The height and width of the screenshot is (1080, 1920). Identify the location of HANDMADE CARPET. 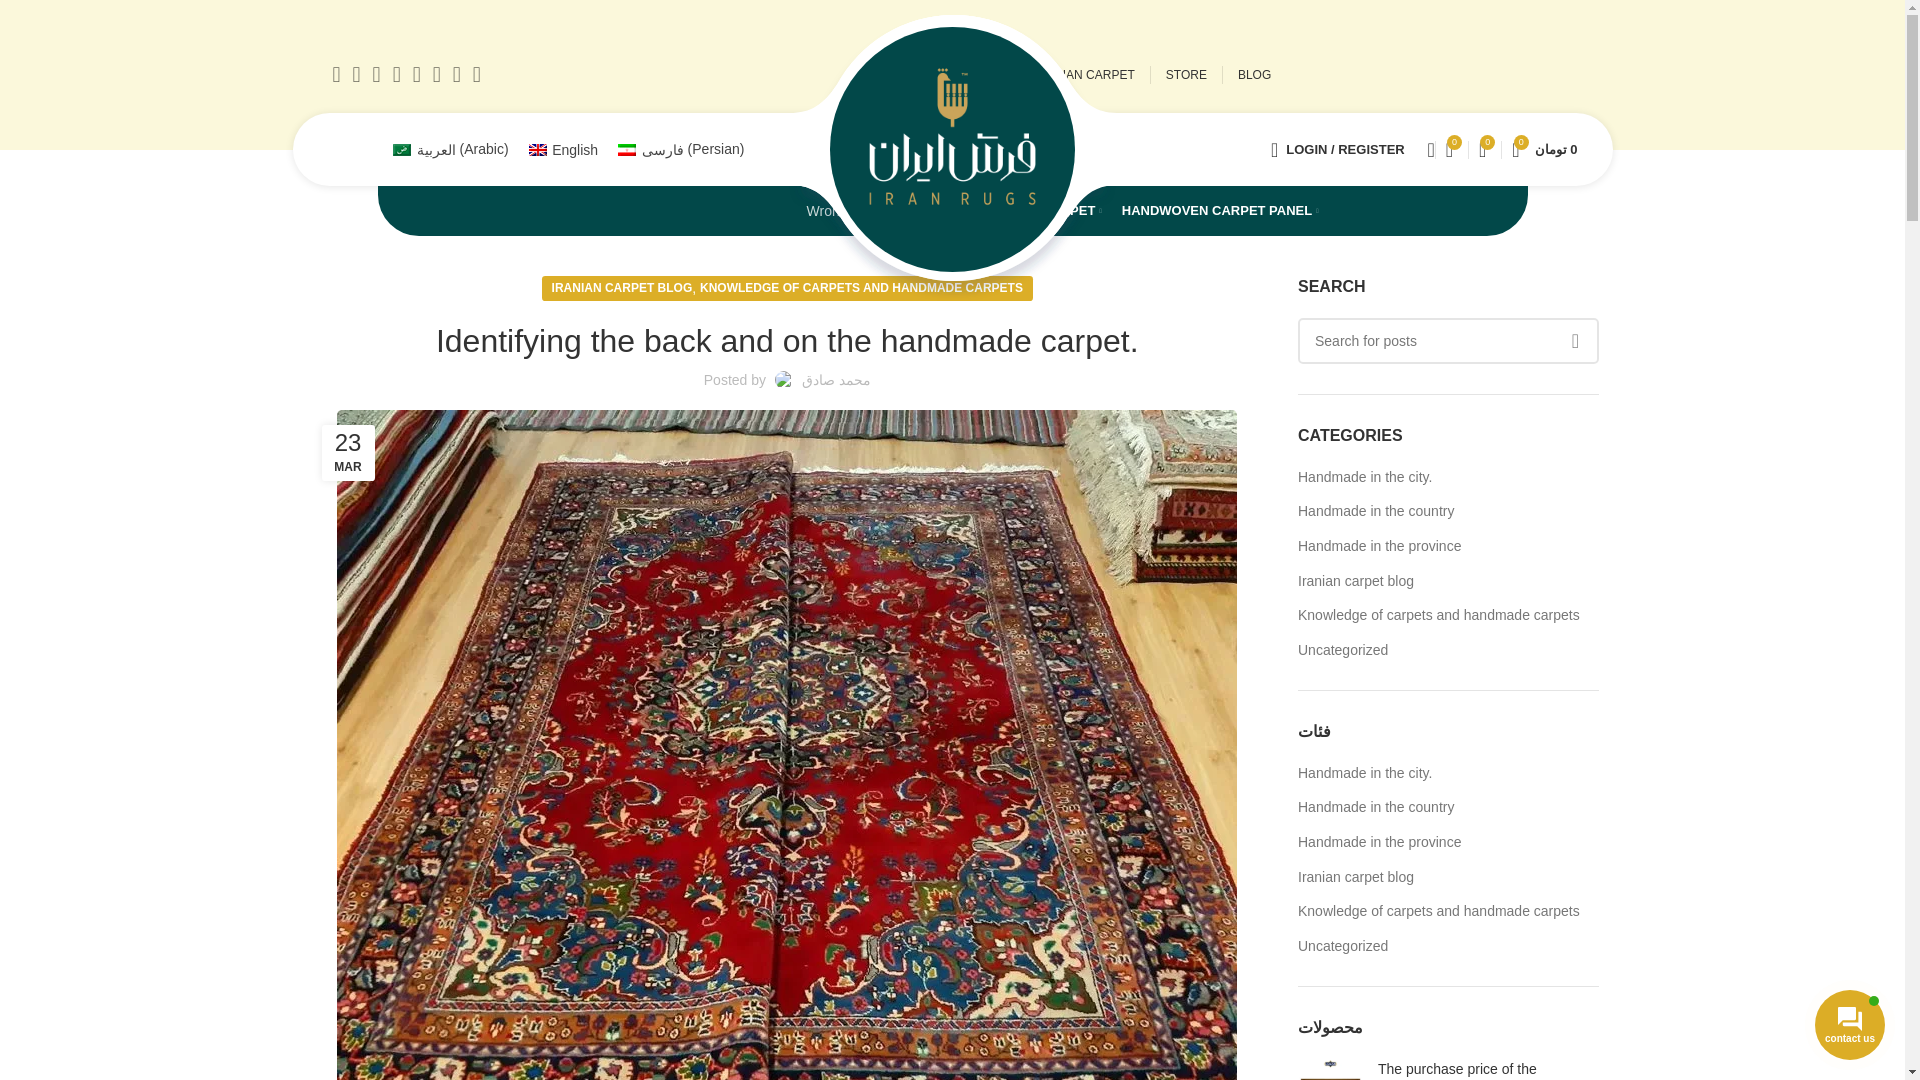
(1030, 211).